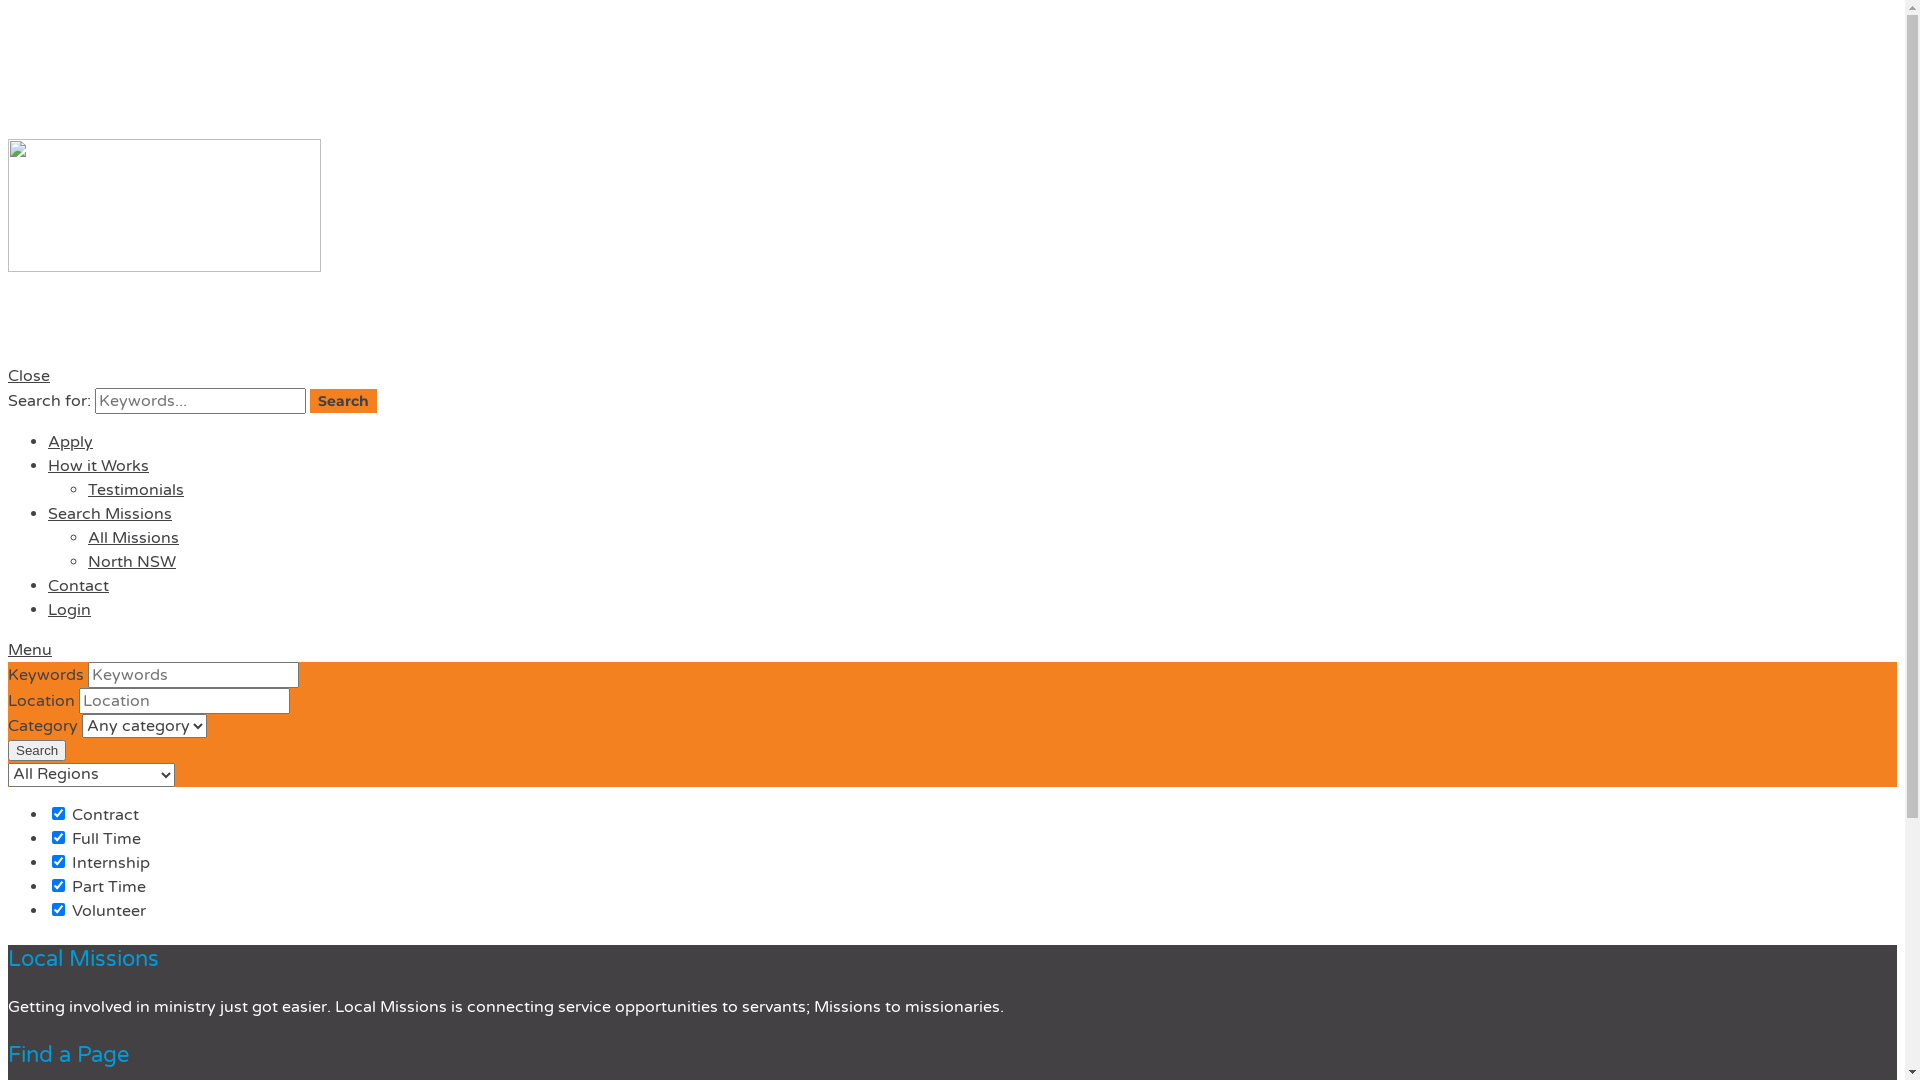 This screenshot has width=1920, height=1080. What do you see at coordinates (78, 586) in the screenshot?
I see `Contact` at bounding box center [78, 586].